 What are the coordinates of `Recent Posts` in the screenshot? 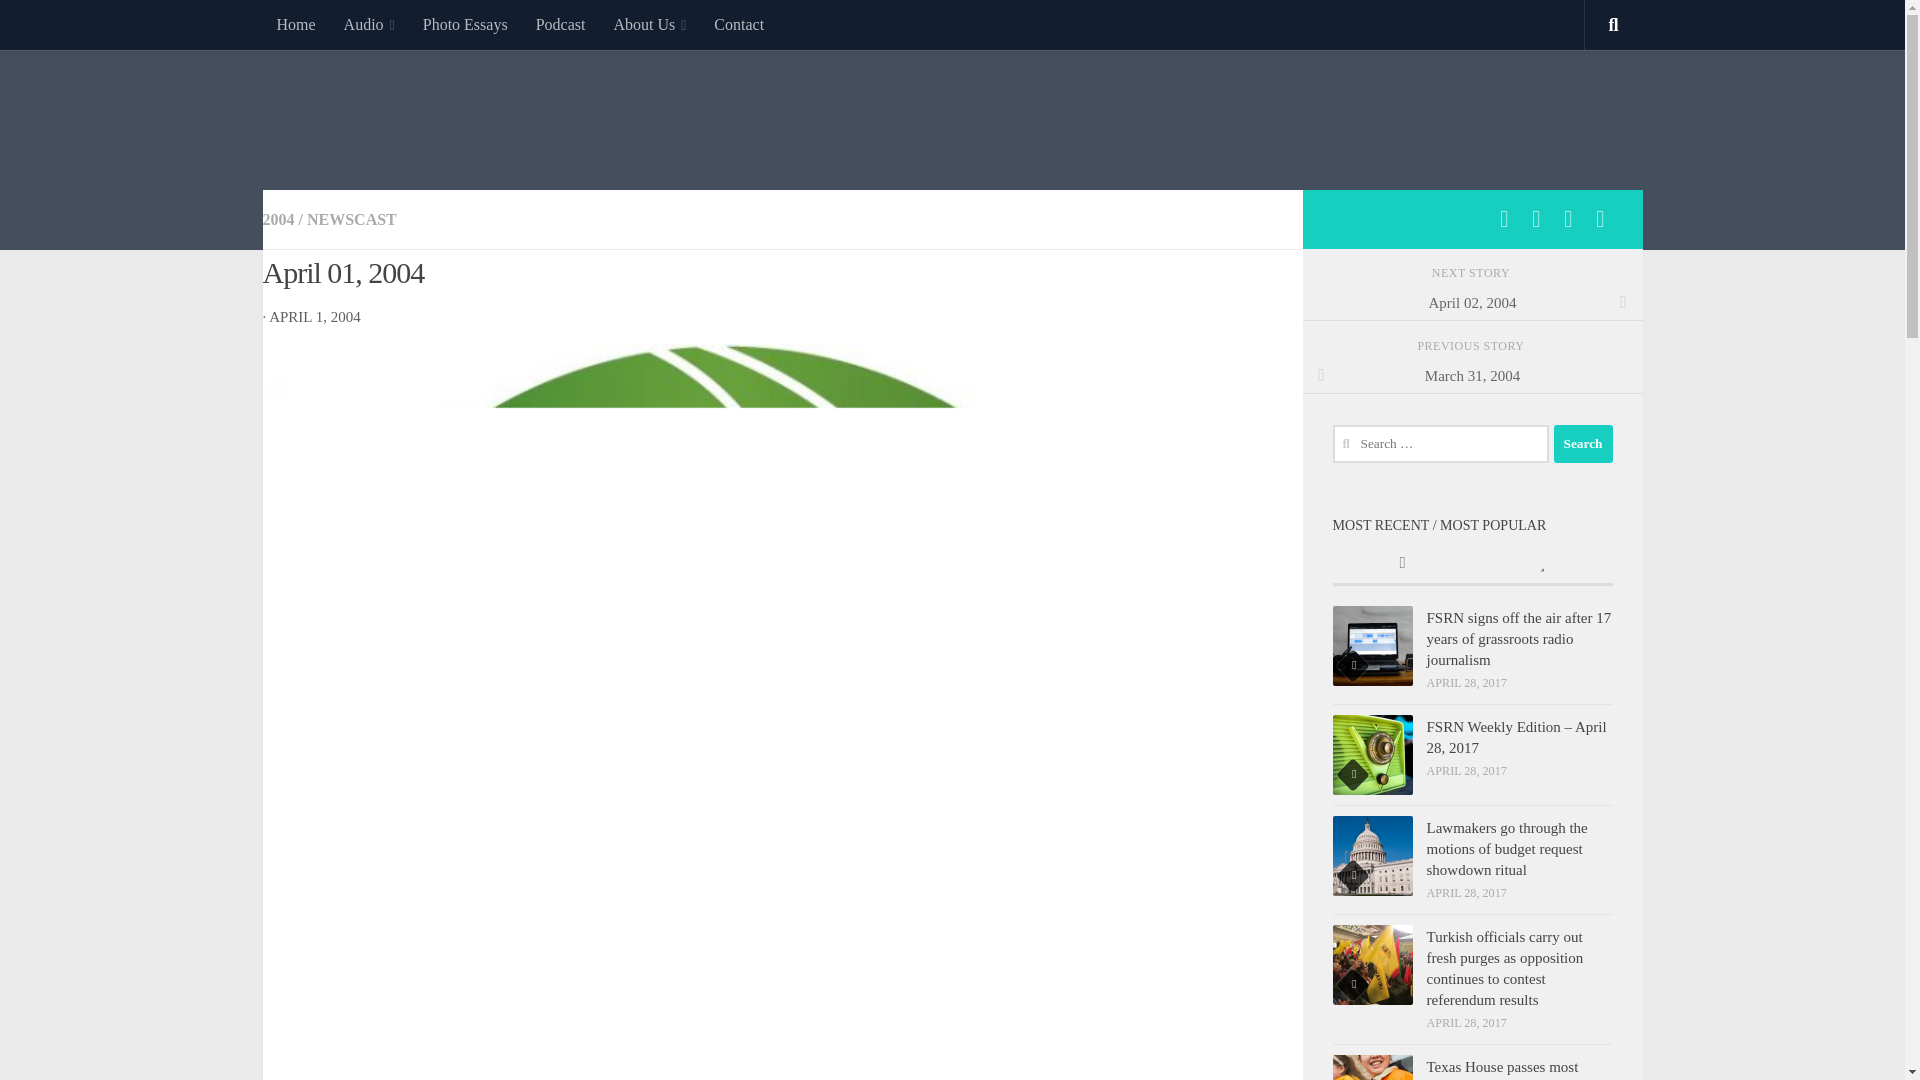 It's located at (1402, 564).